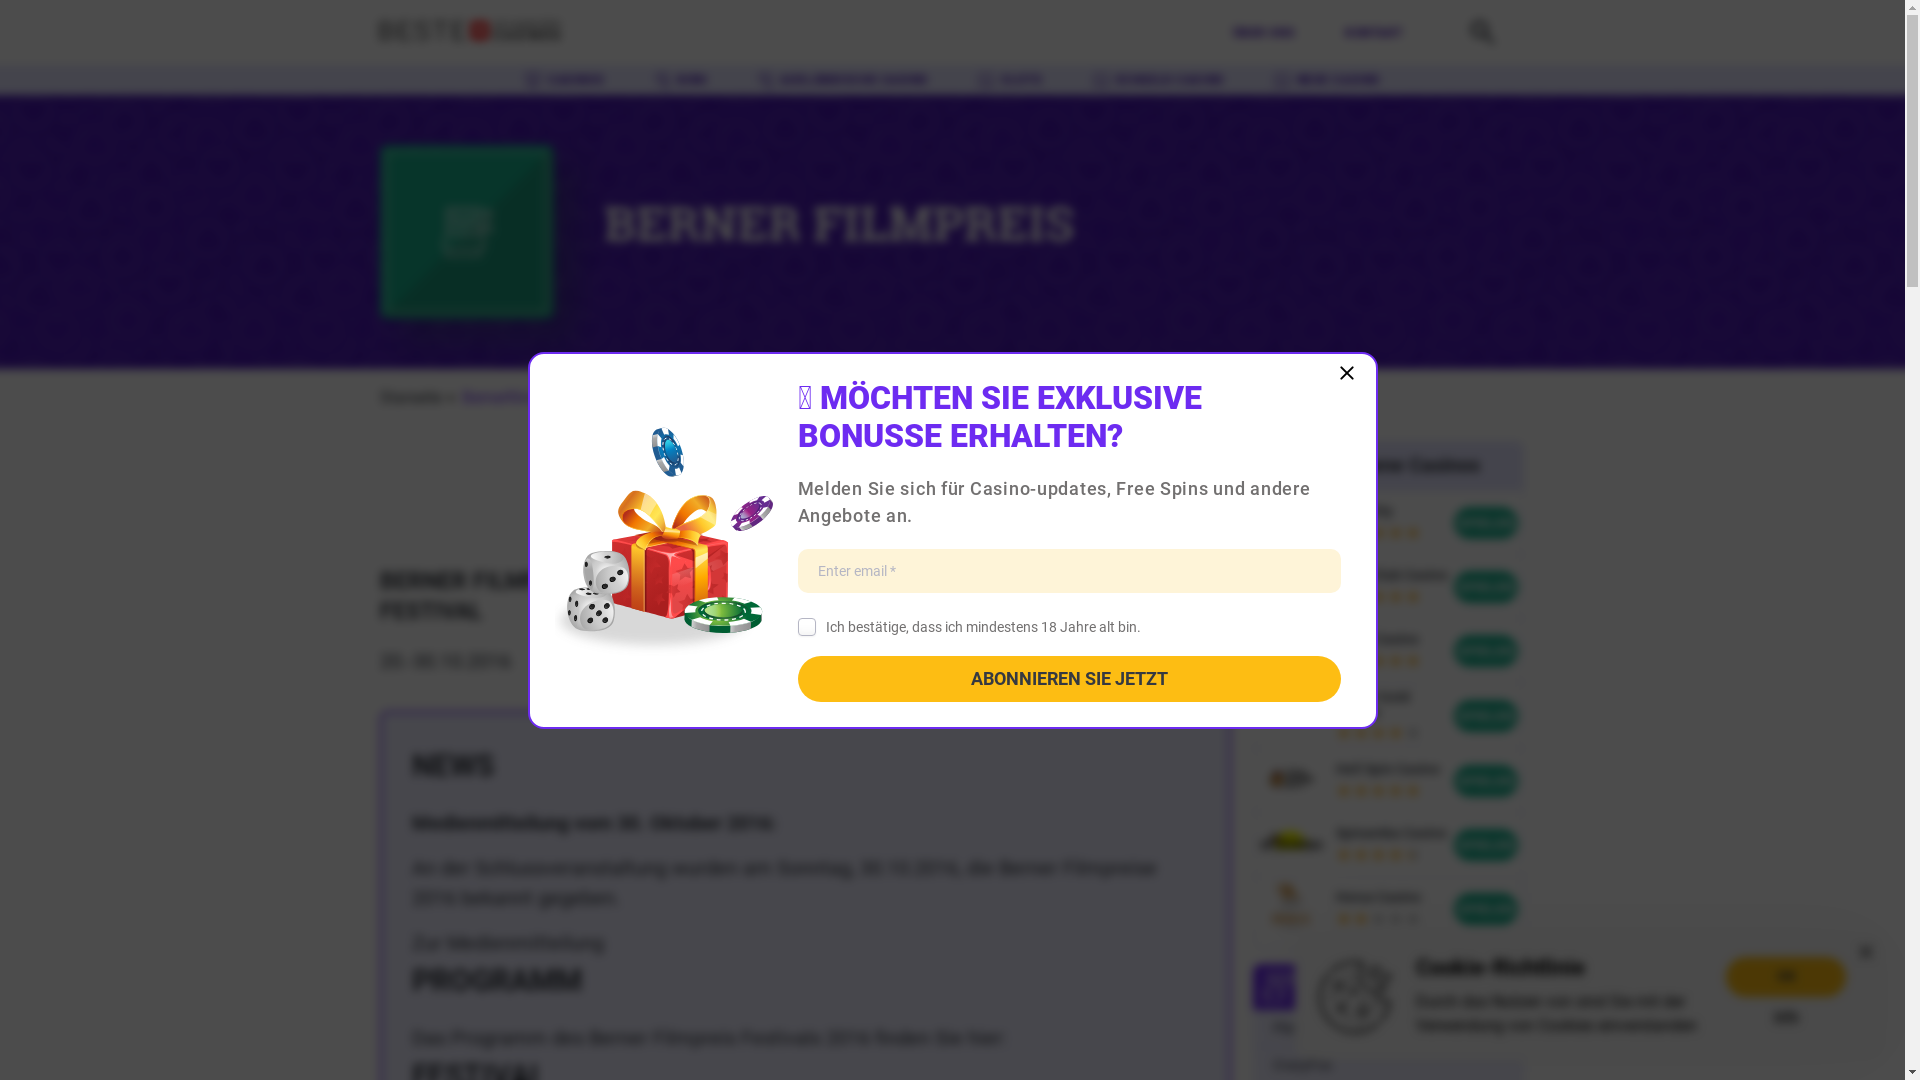 The height and width of the screenshot is (1080, 1920). Describe the element at coordinates (1486, 908) in the screenshot. I see `SPIELEN` at that location.